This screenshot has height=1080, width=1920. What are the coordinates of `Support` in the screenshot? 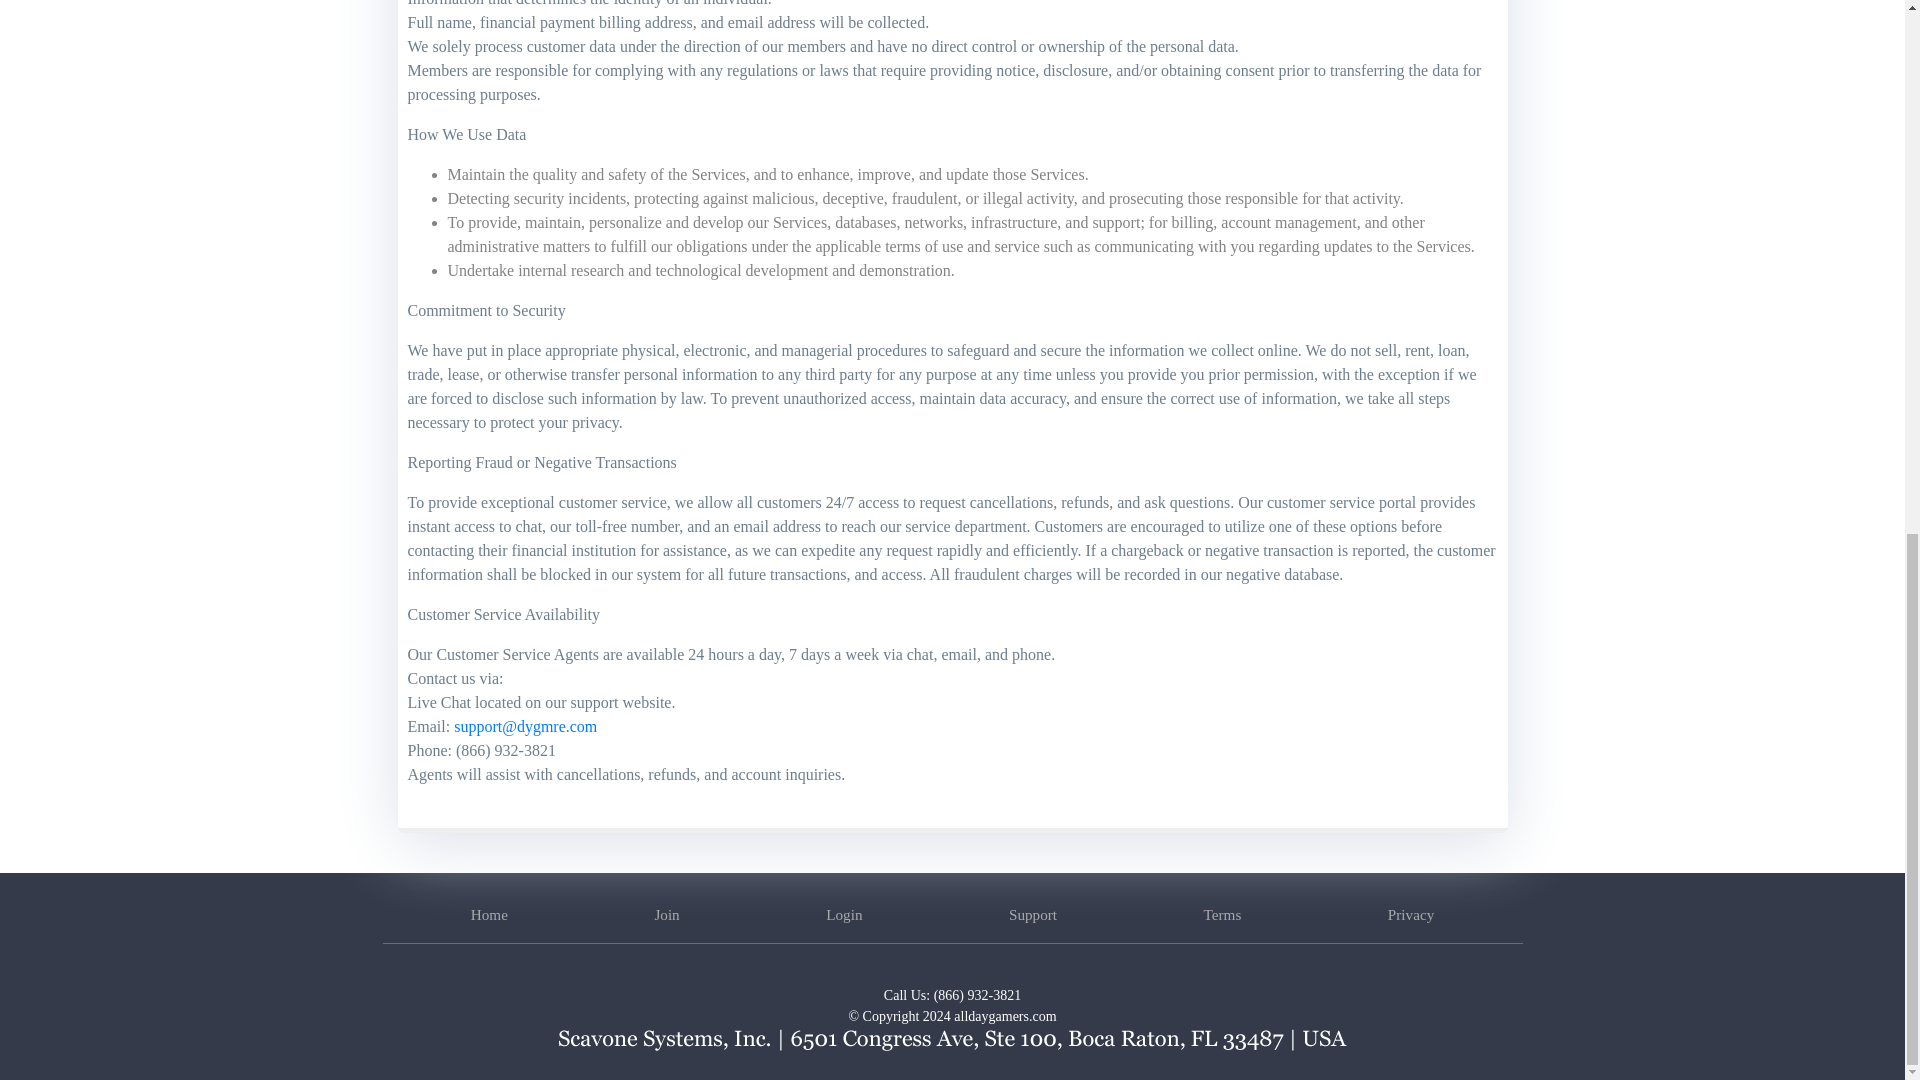 It's located at (1033, 914).